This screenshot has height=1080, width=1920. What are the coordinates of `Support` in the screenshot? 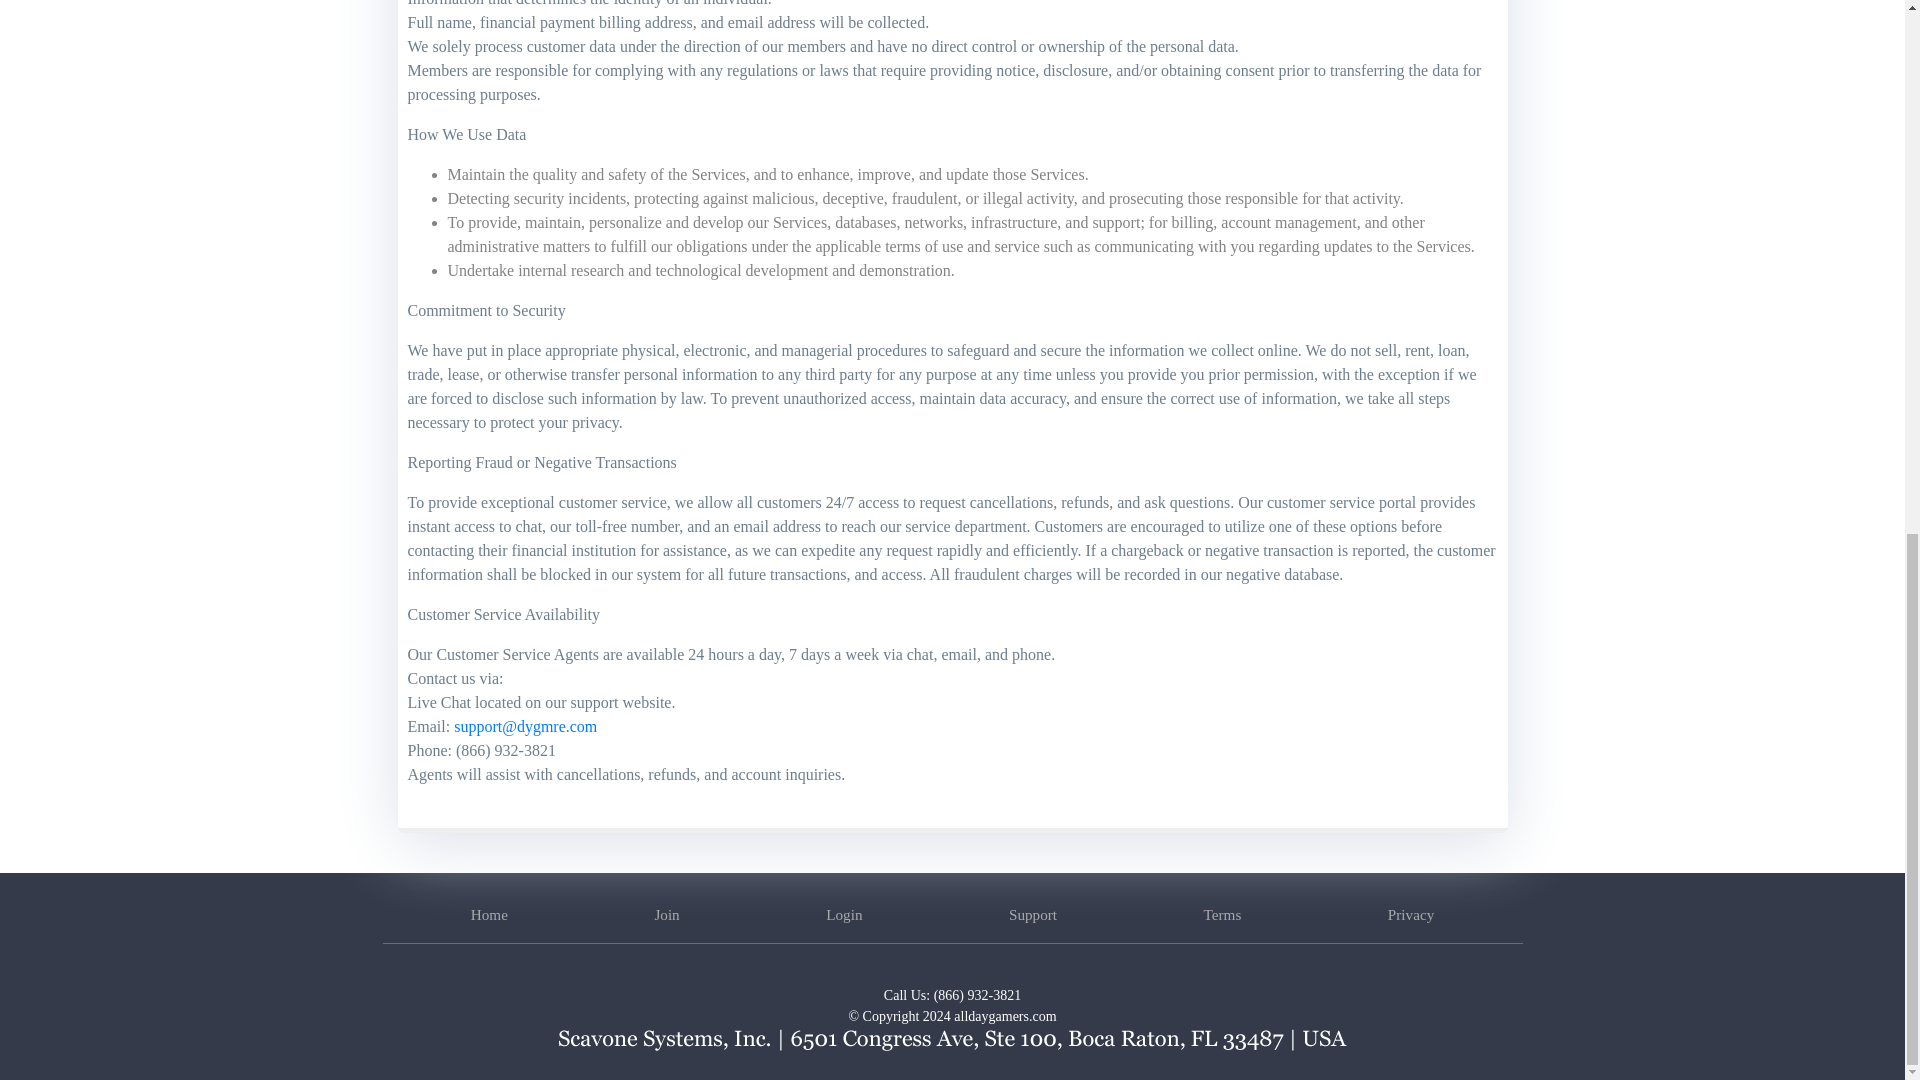 It's located at (1033, 914).